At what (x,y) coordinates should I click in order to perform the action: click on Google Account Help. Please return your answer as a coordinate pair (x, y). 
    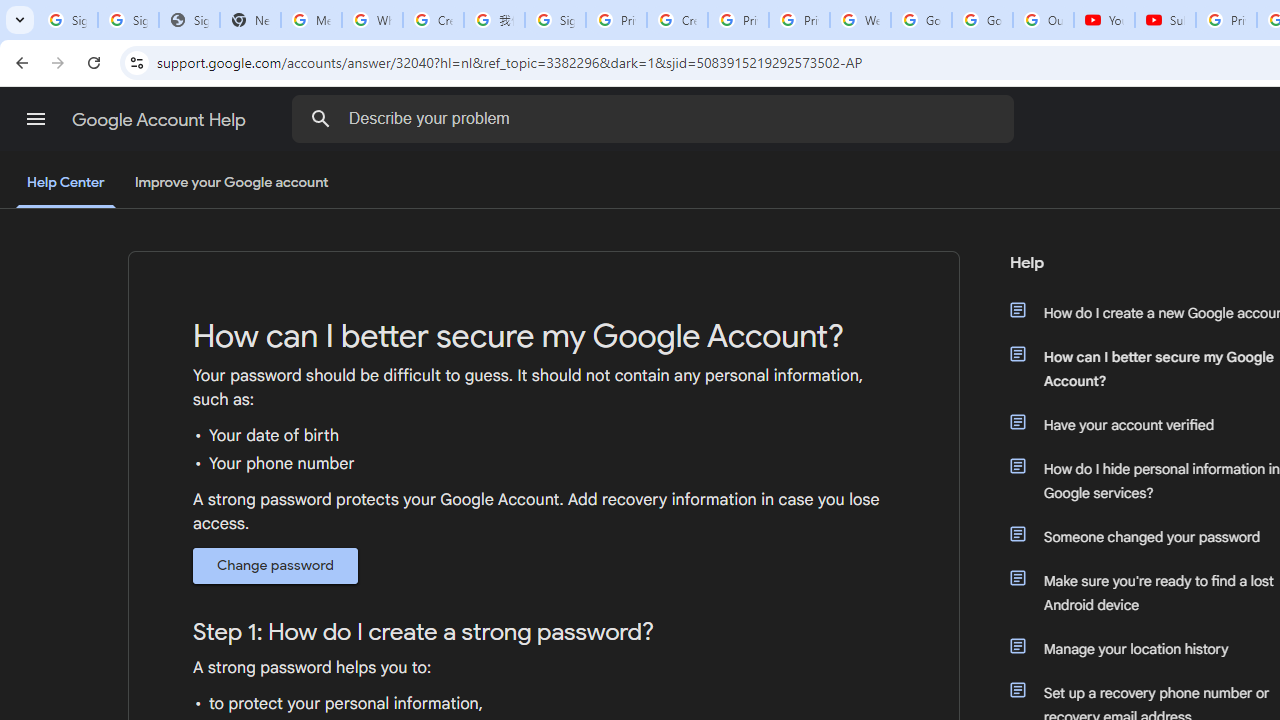
    Looking at the image, I should click on (160, 120).